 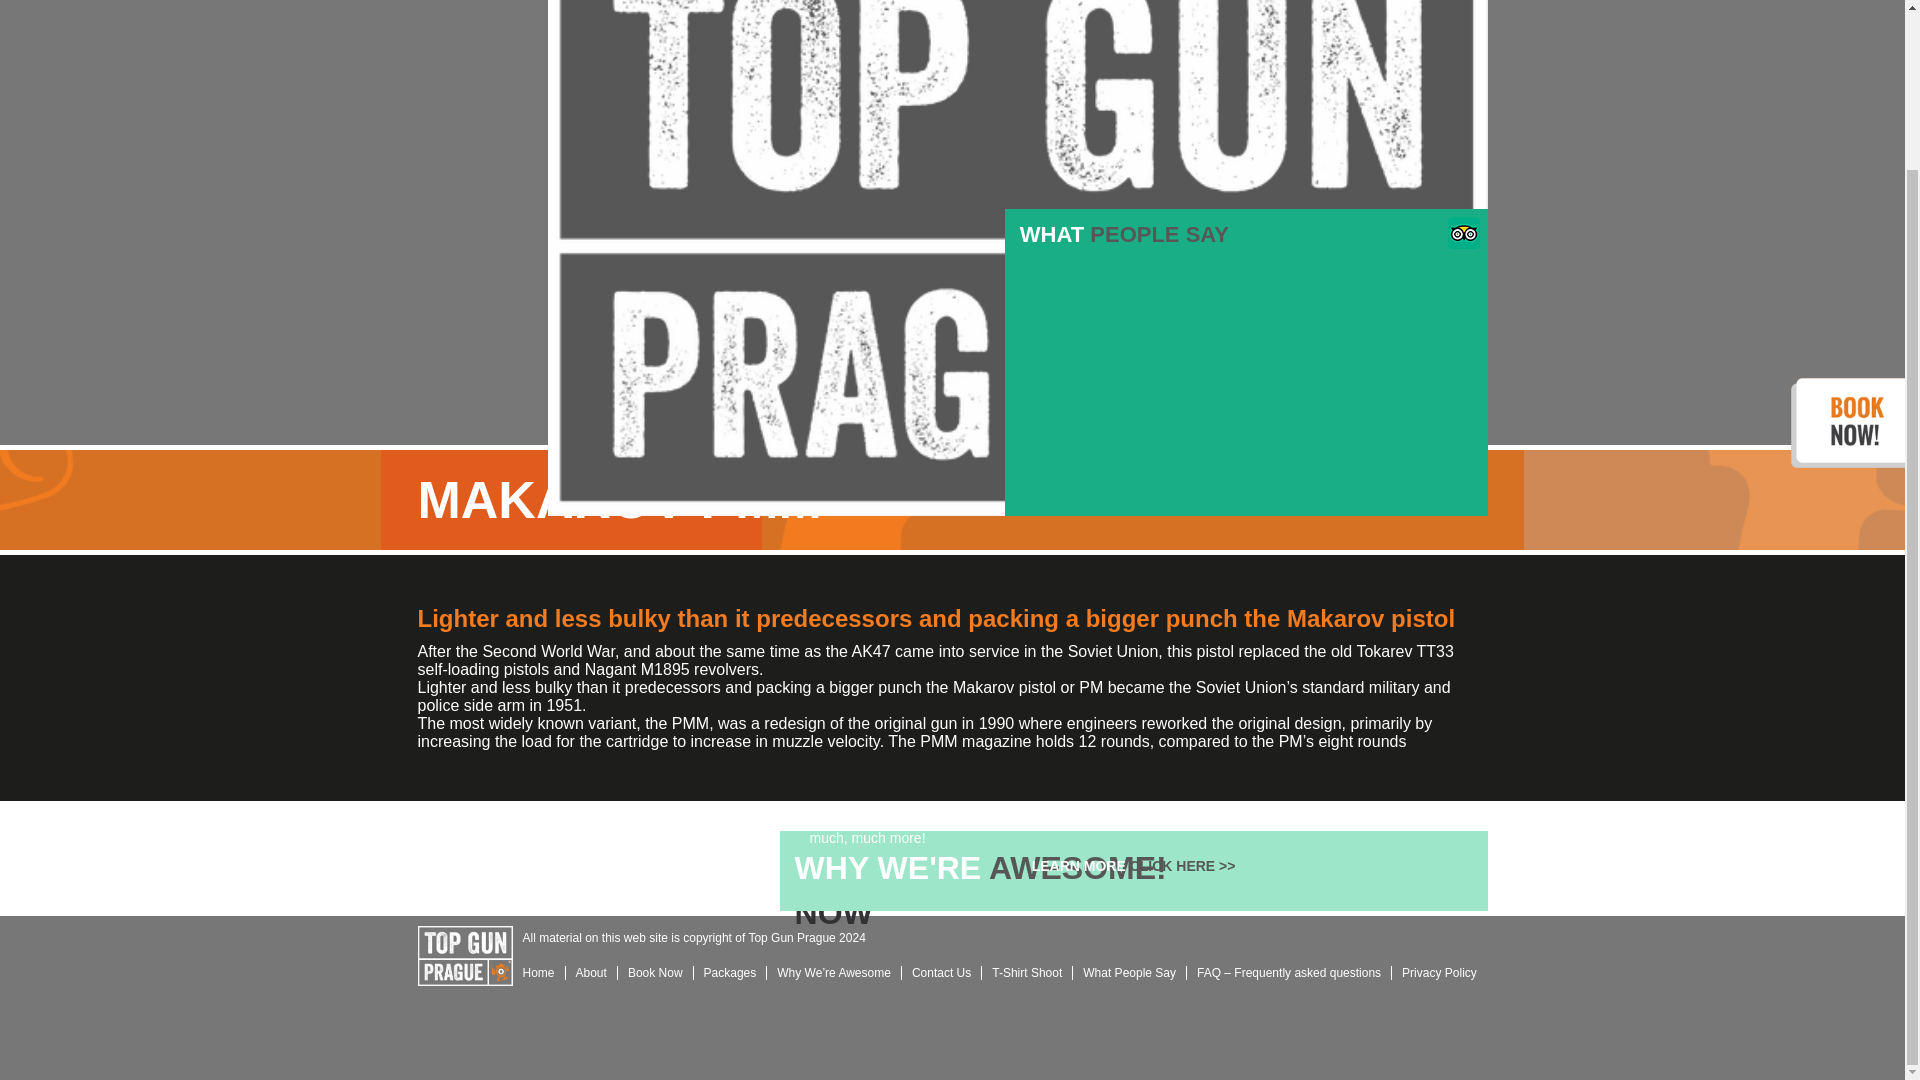 What do you see at coordinates (538, 972) in the screenshot?
I see `Home` at bounding box center [538, 972].